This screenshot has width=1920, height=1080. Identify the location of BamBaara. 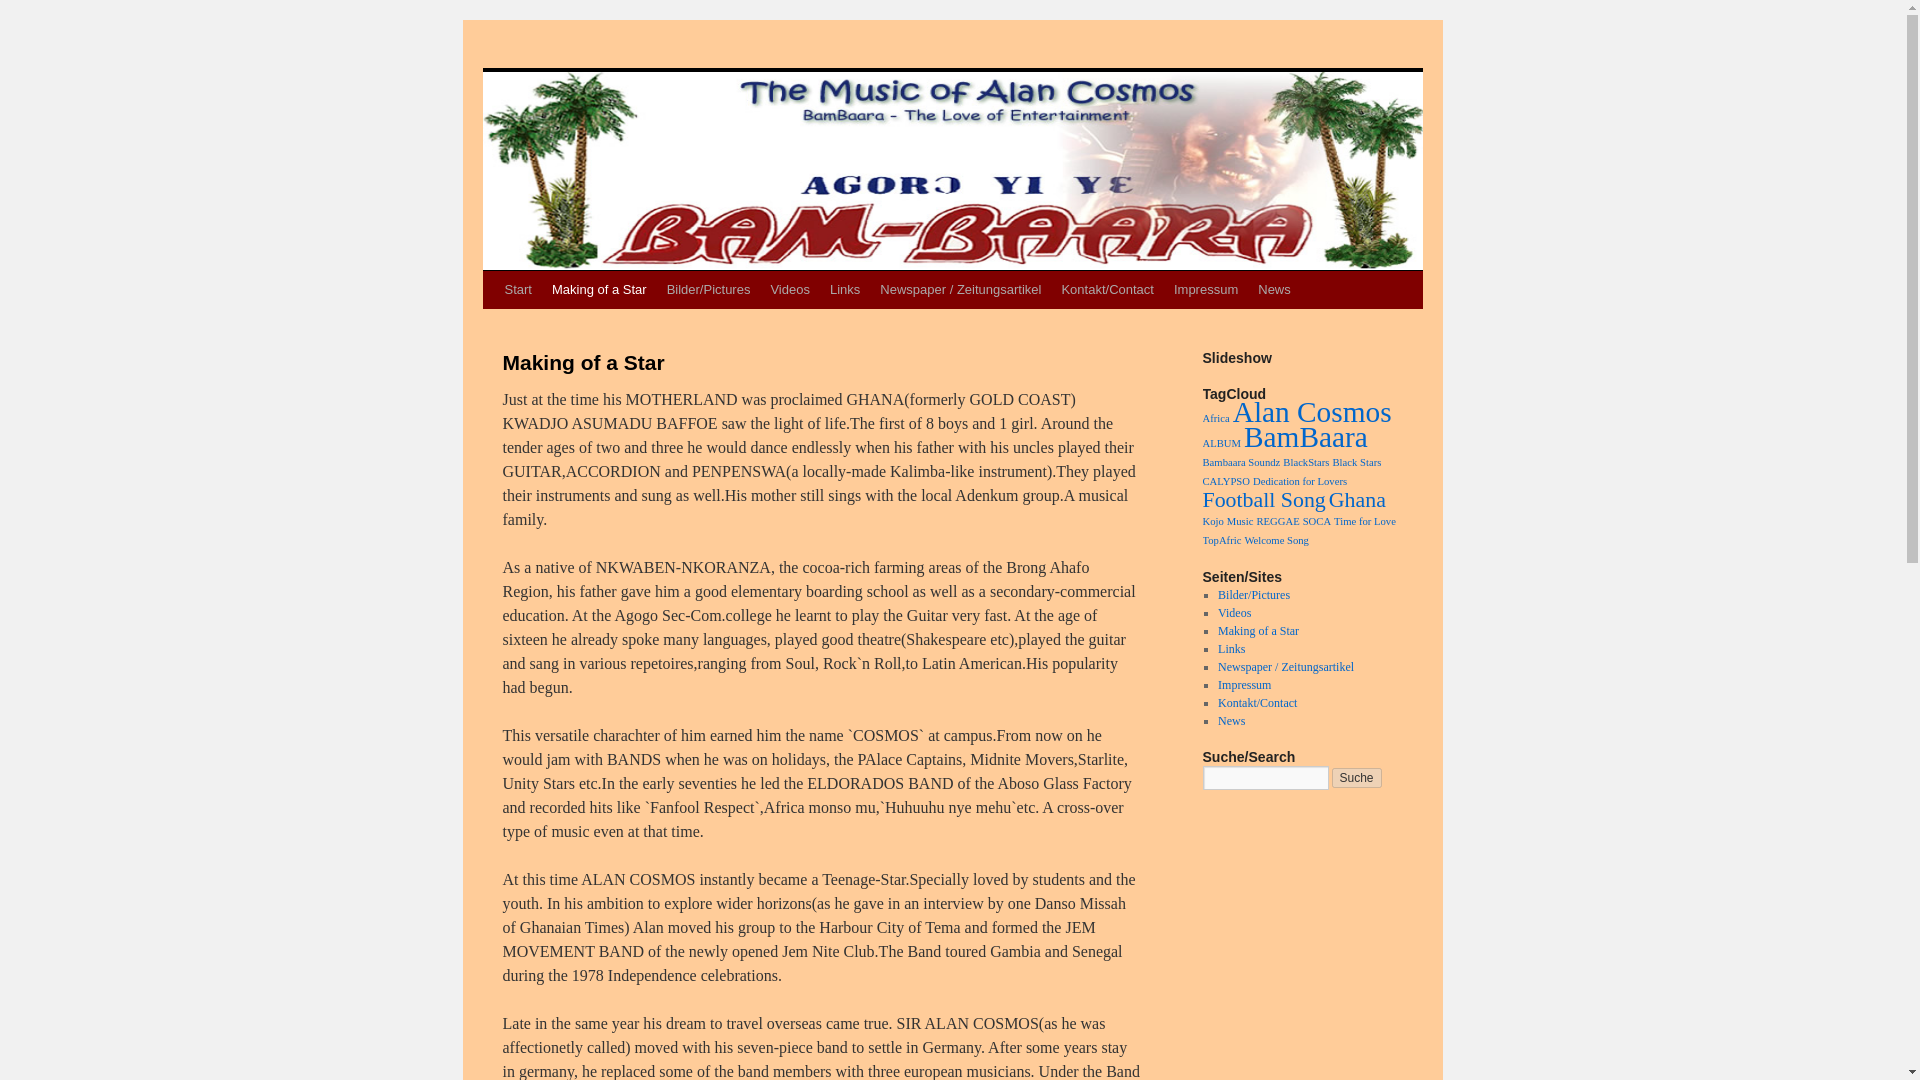
(1306, 436).